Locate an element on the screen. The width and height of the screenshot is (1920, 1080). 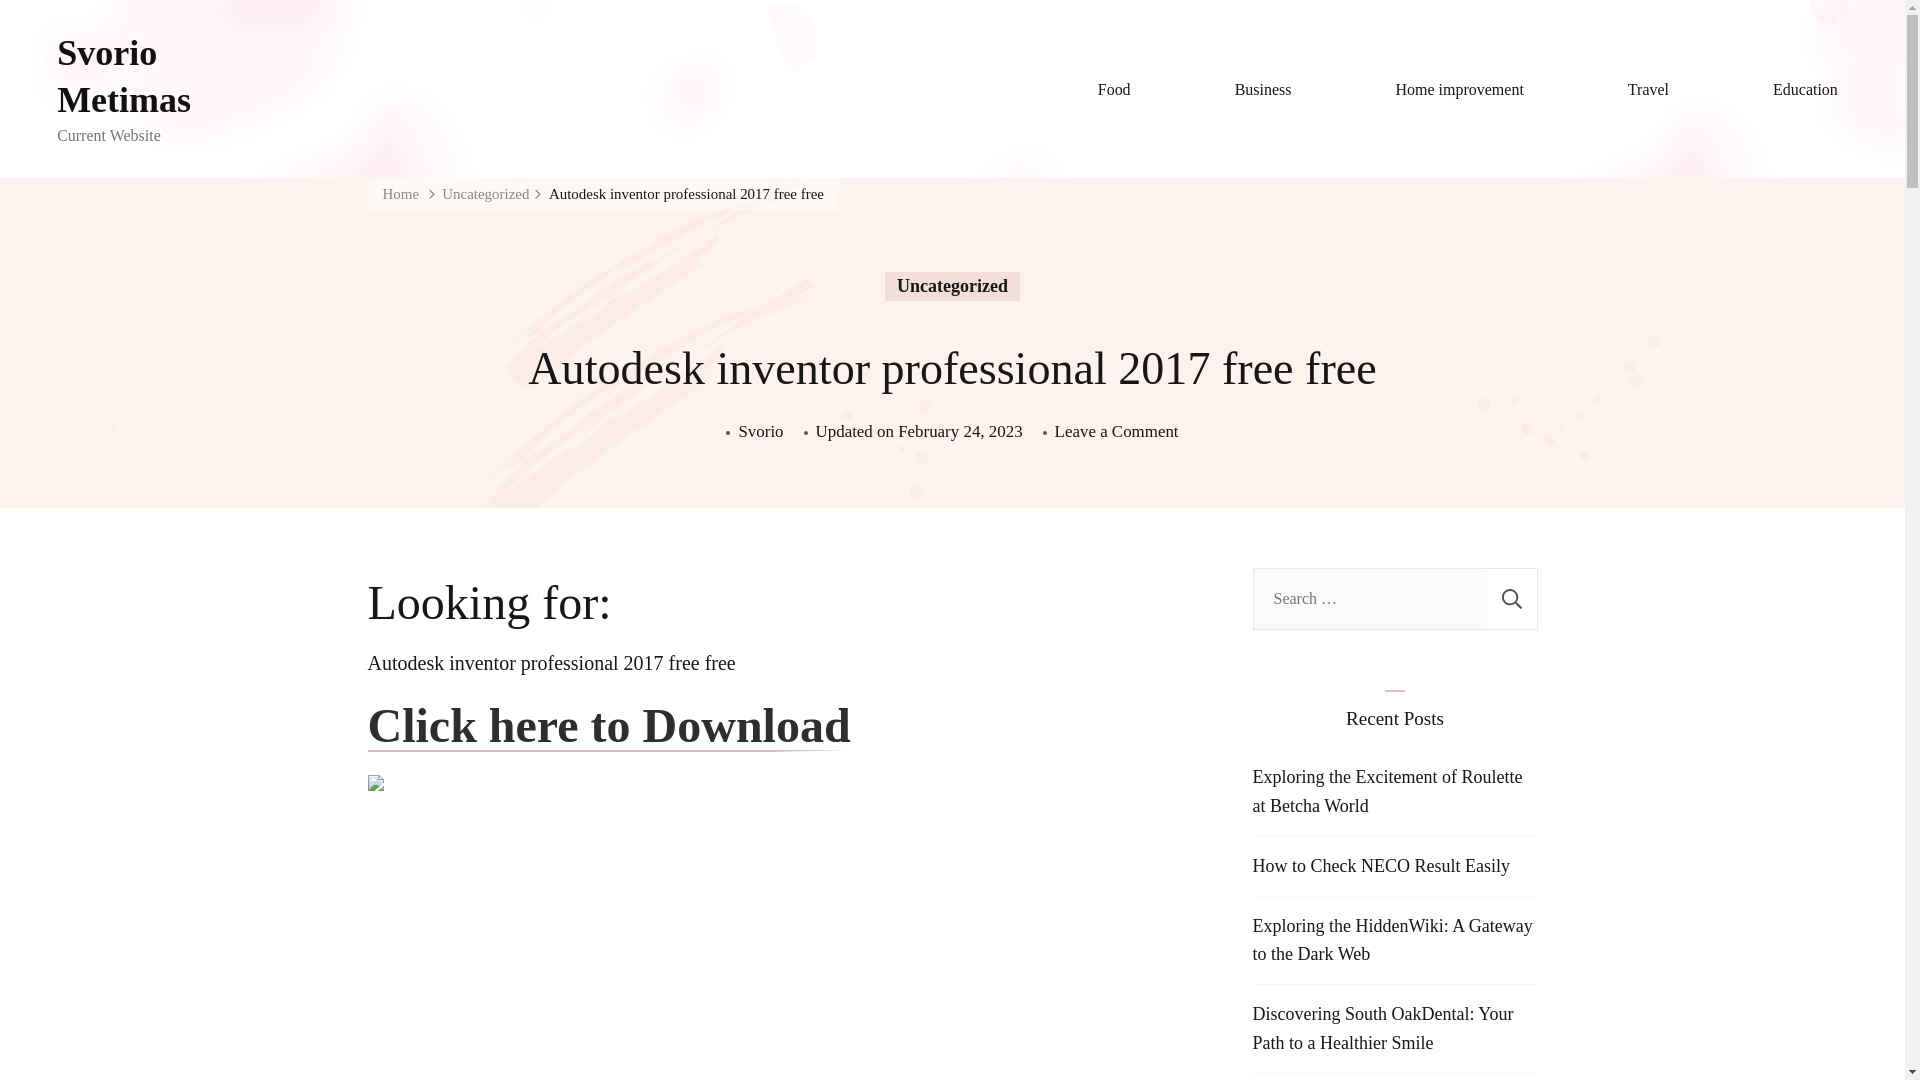
Uncategorized is located at coordinates (952, 286).